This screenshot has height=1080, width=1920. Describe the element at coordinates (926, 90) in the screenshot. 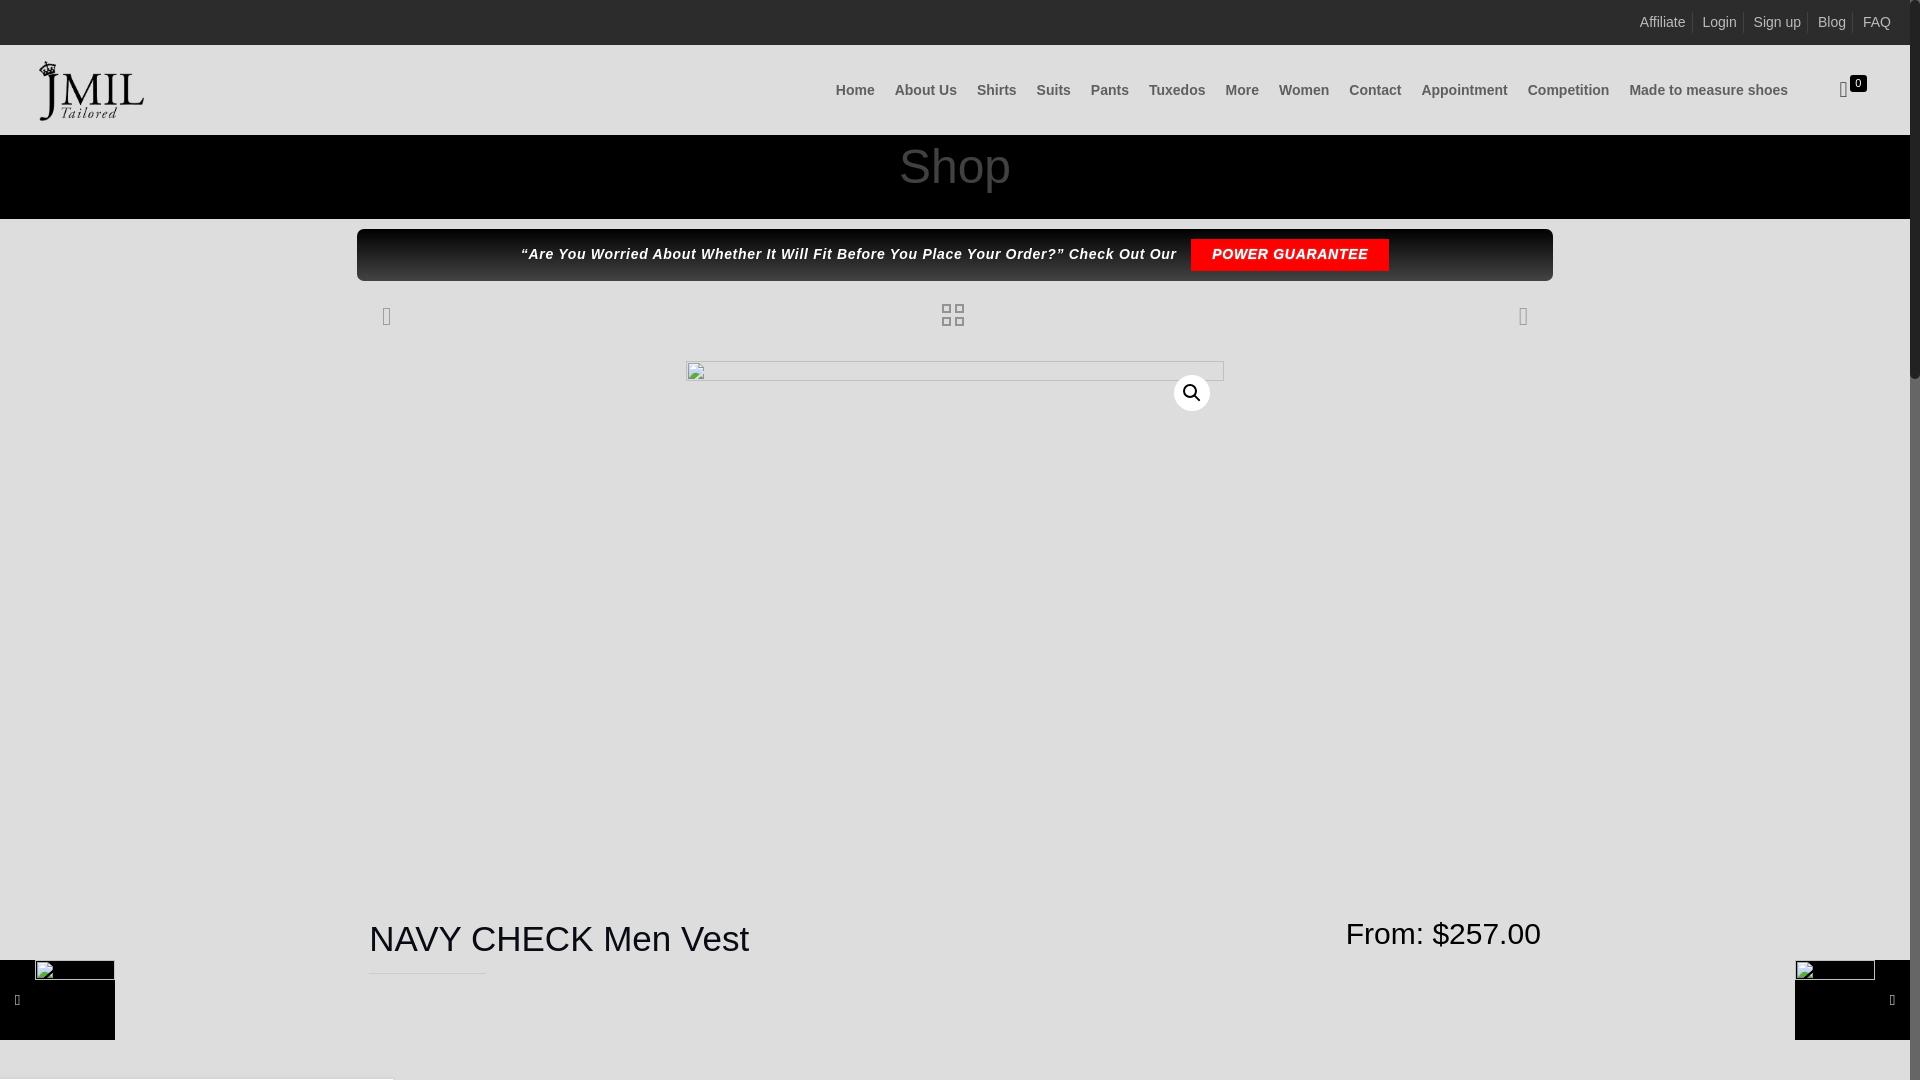

I see `About Us` at that location.